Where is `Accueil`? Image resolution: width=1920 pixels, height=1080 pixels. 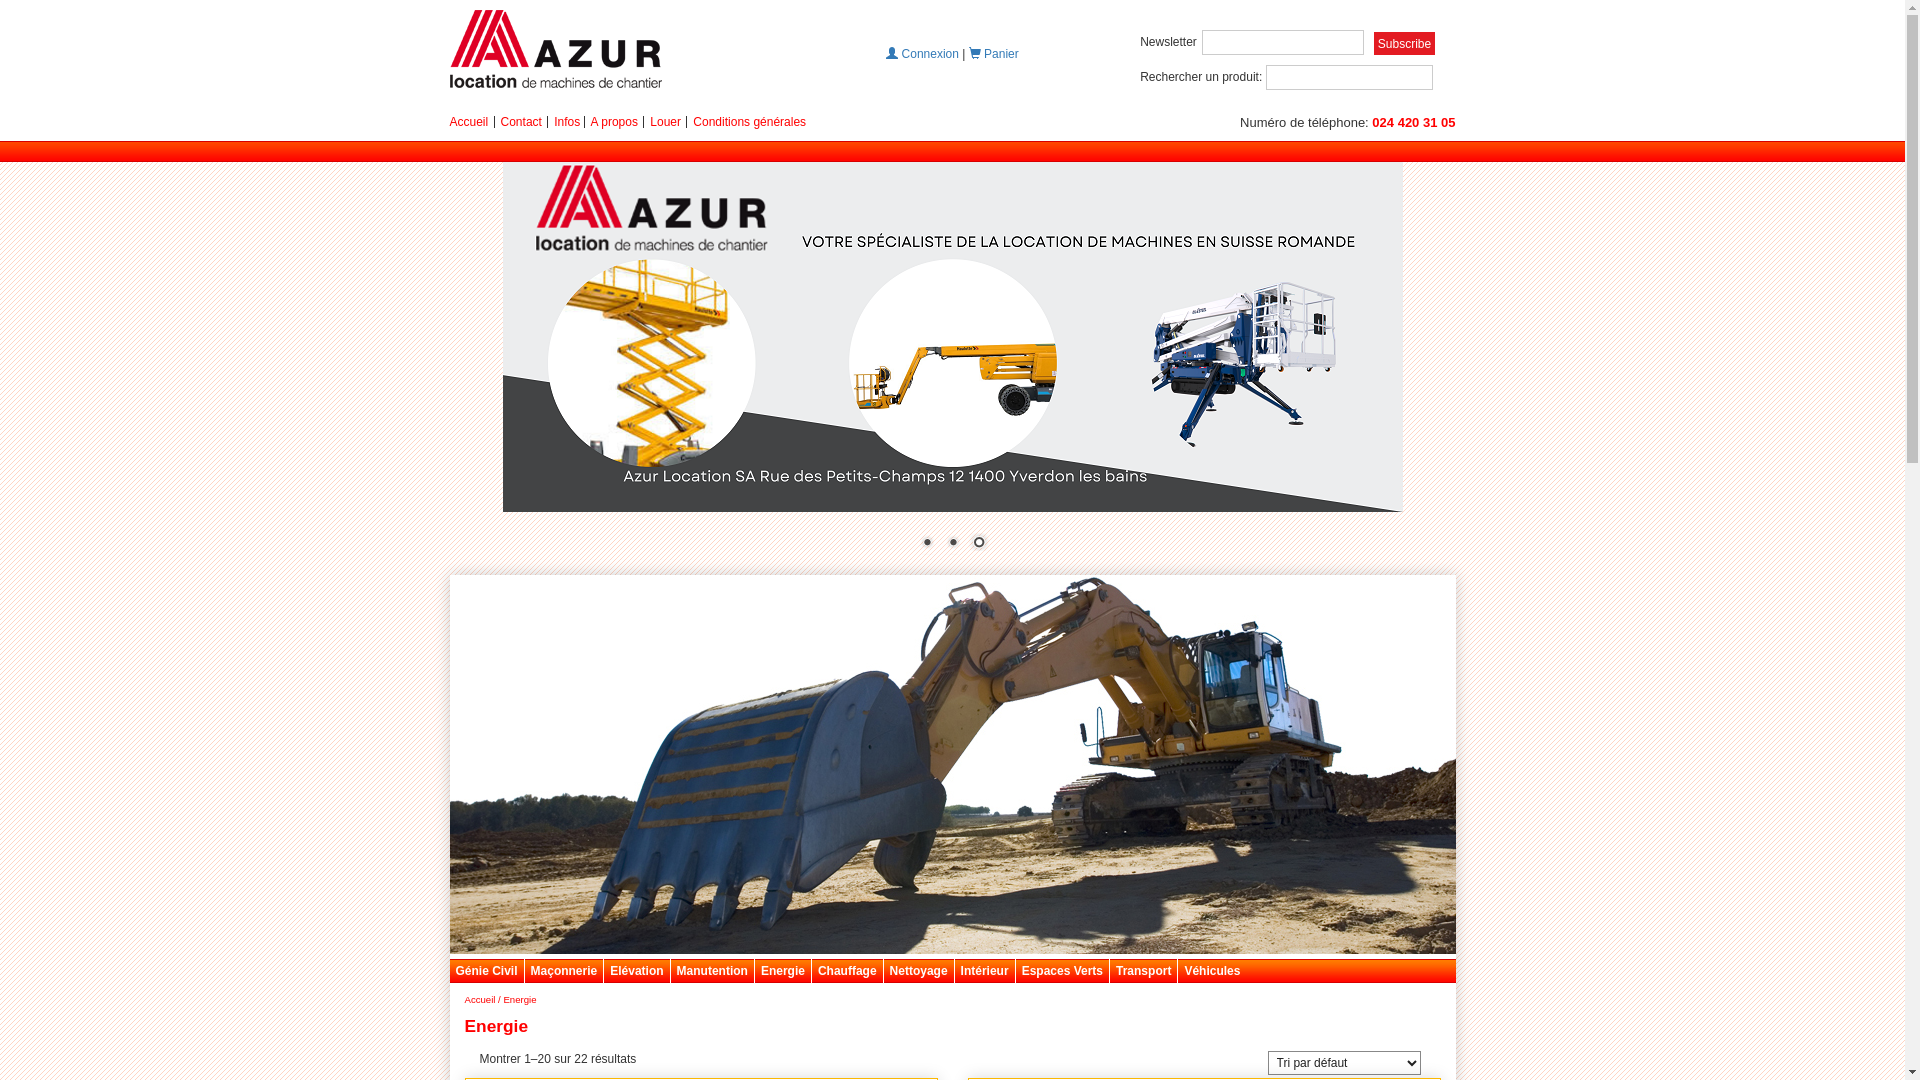 Accueil is located at coordinates (480, 1000).